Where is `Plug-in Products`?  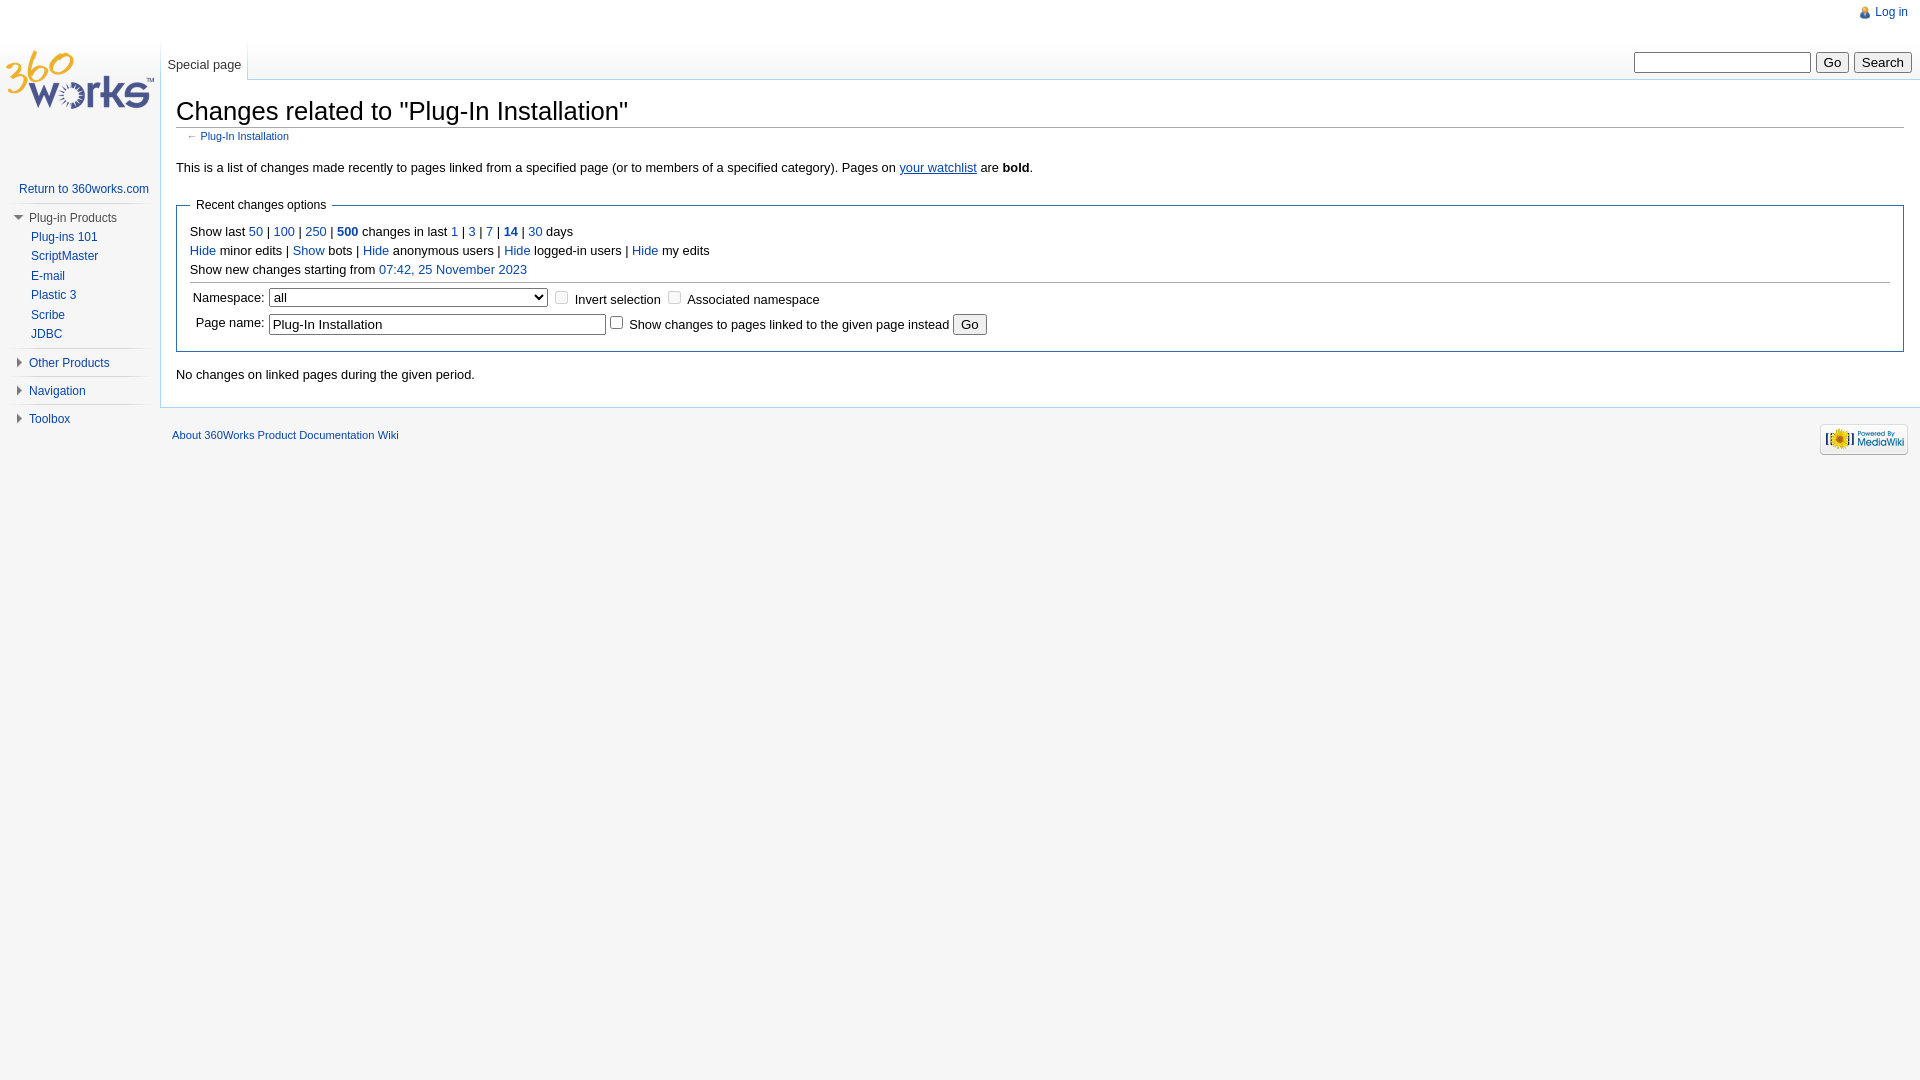
Plug-in Products is located at coordinates (73, 217).